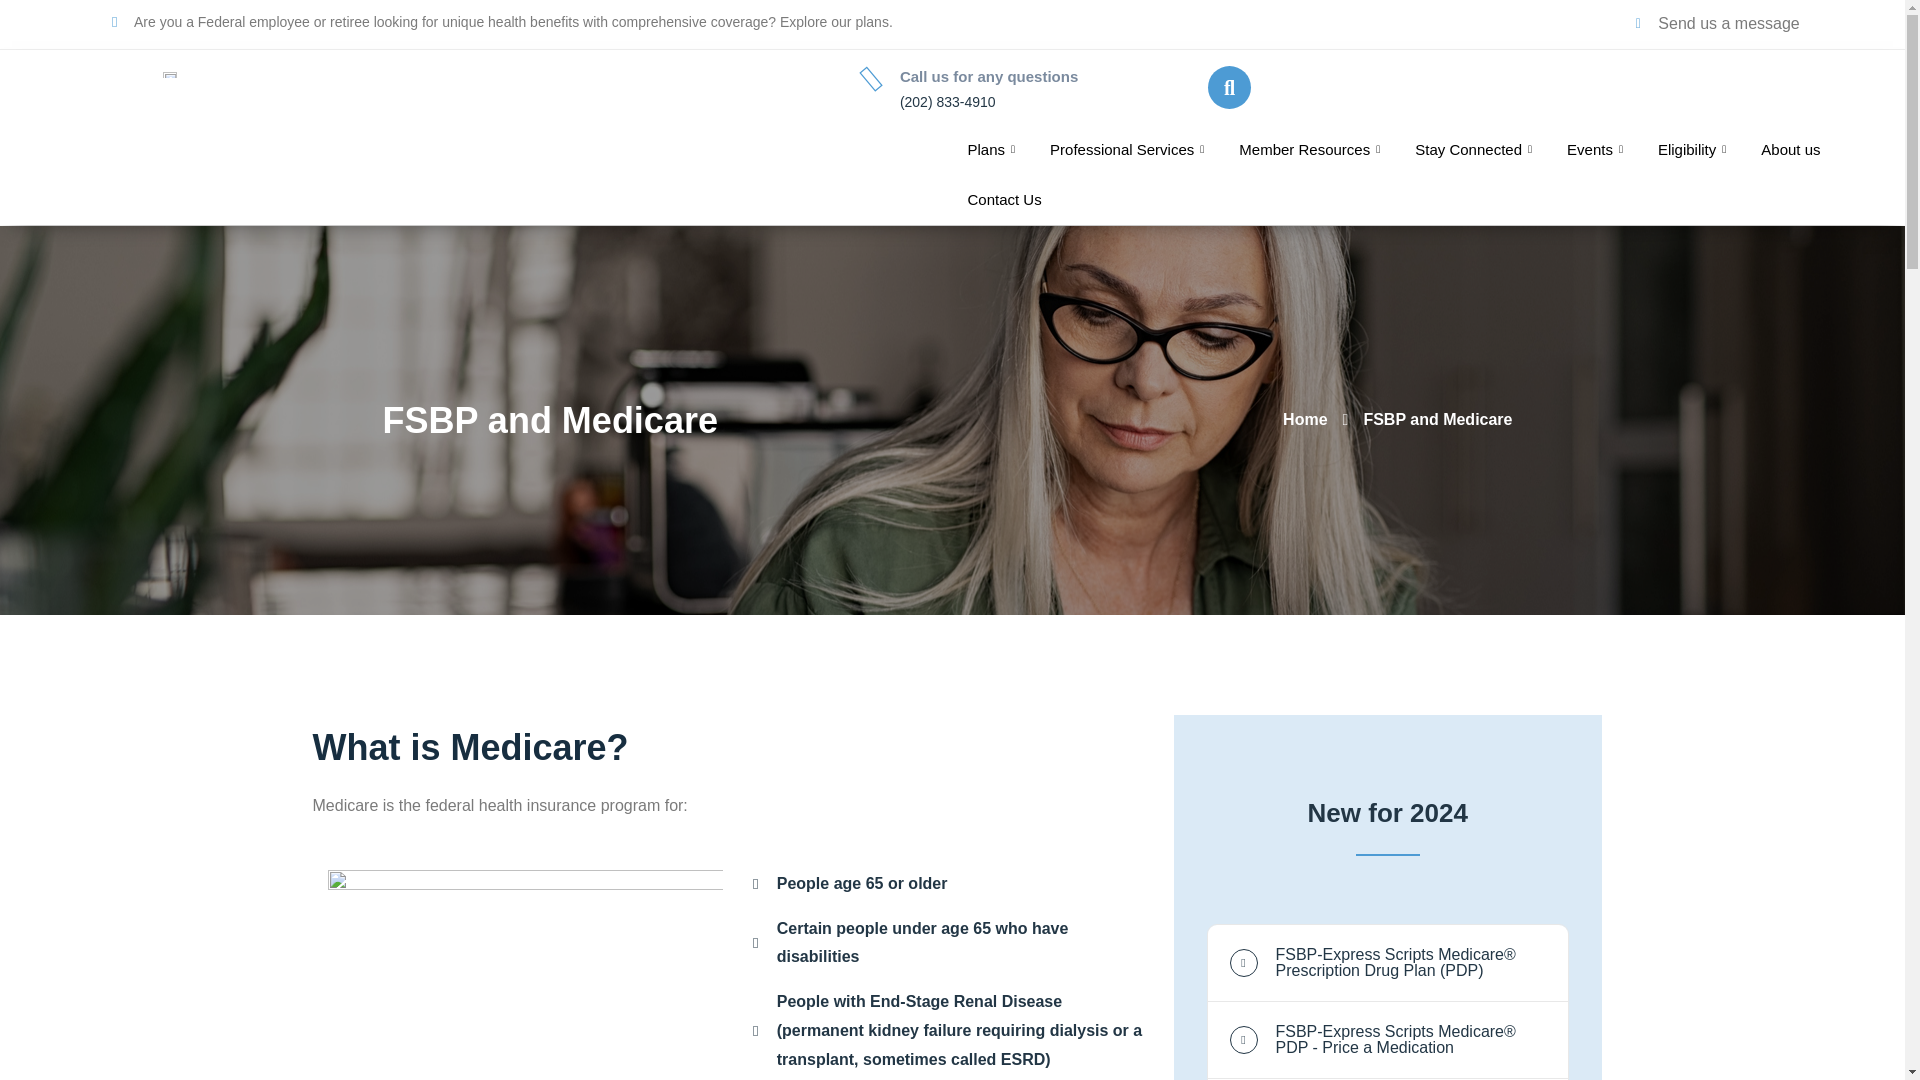 The width and height of the screenshot is (1920, 1080). What do you see at coordinates (1312, 150) in the screenshot?
I see `Member Resources` at bounding box center [1312, 150].